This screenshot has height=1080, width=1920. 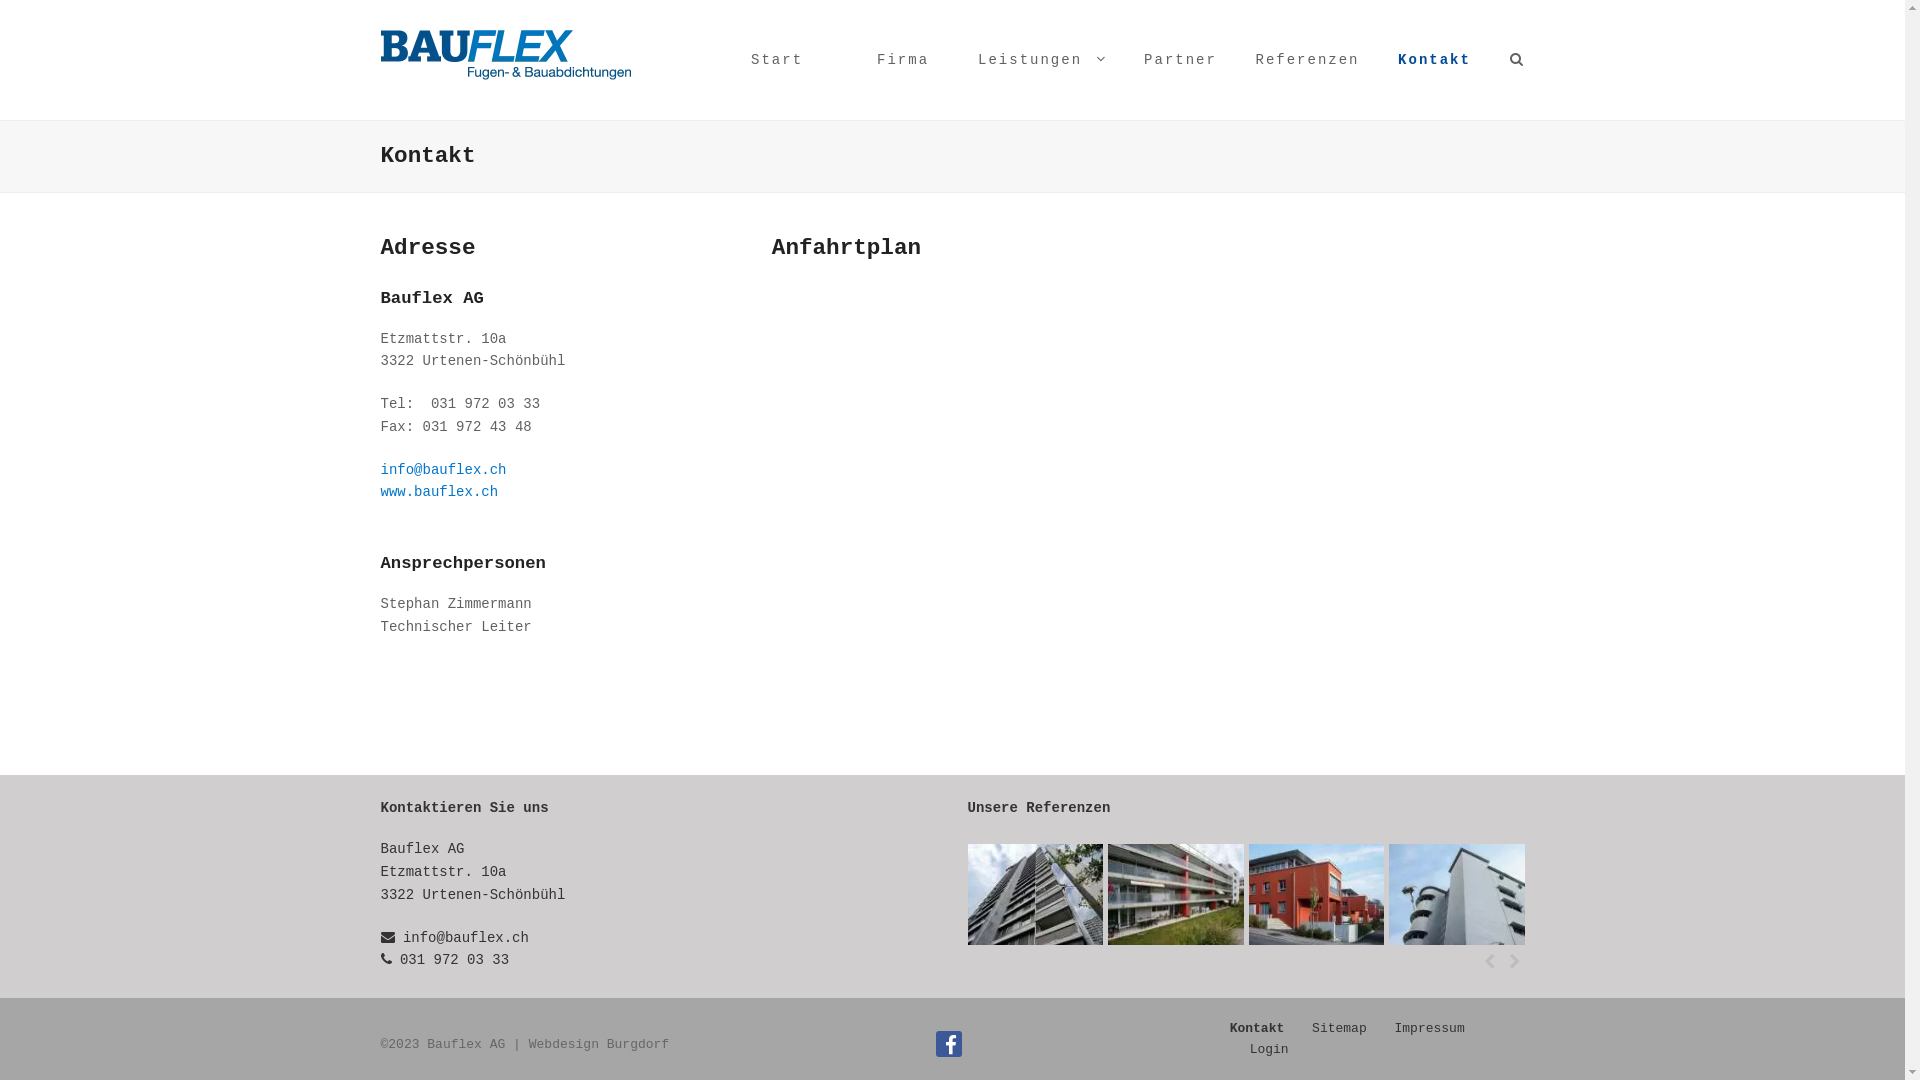 What do you see at coordinates (443, 470) in the screenshot?
I see `info@bauflex.ch` at bounding box center [443, 470].